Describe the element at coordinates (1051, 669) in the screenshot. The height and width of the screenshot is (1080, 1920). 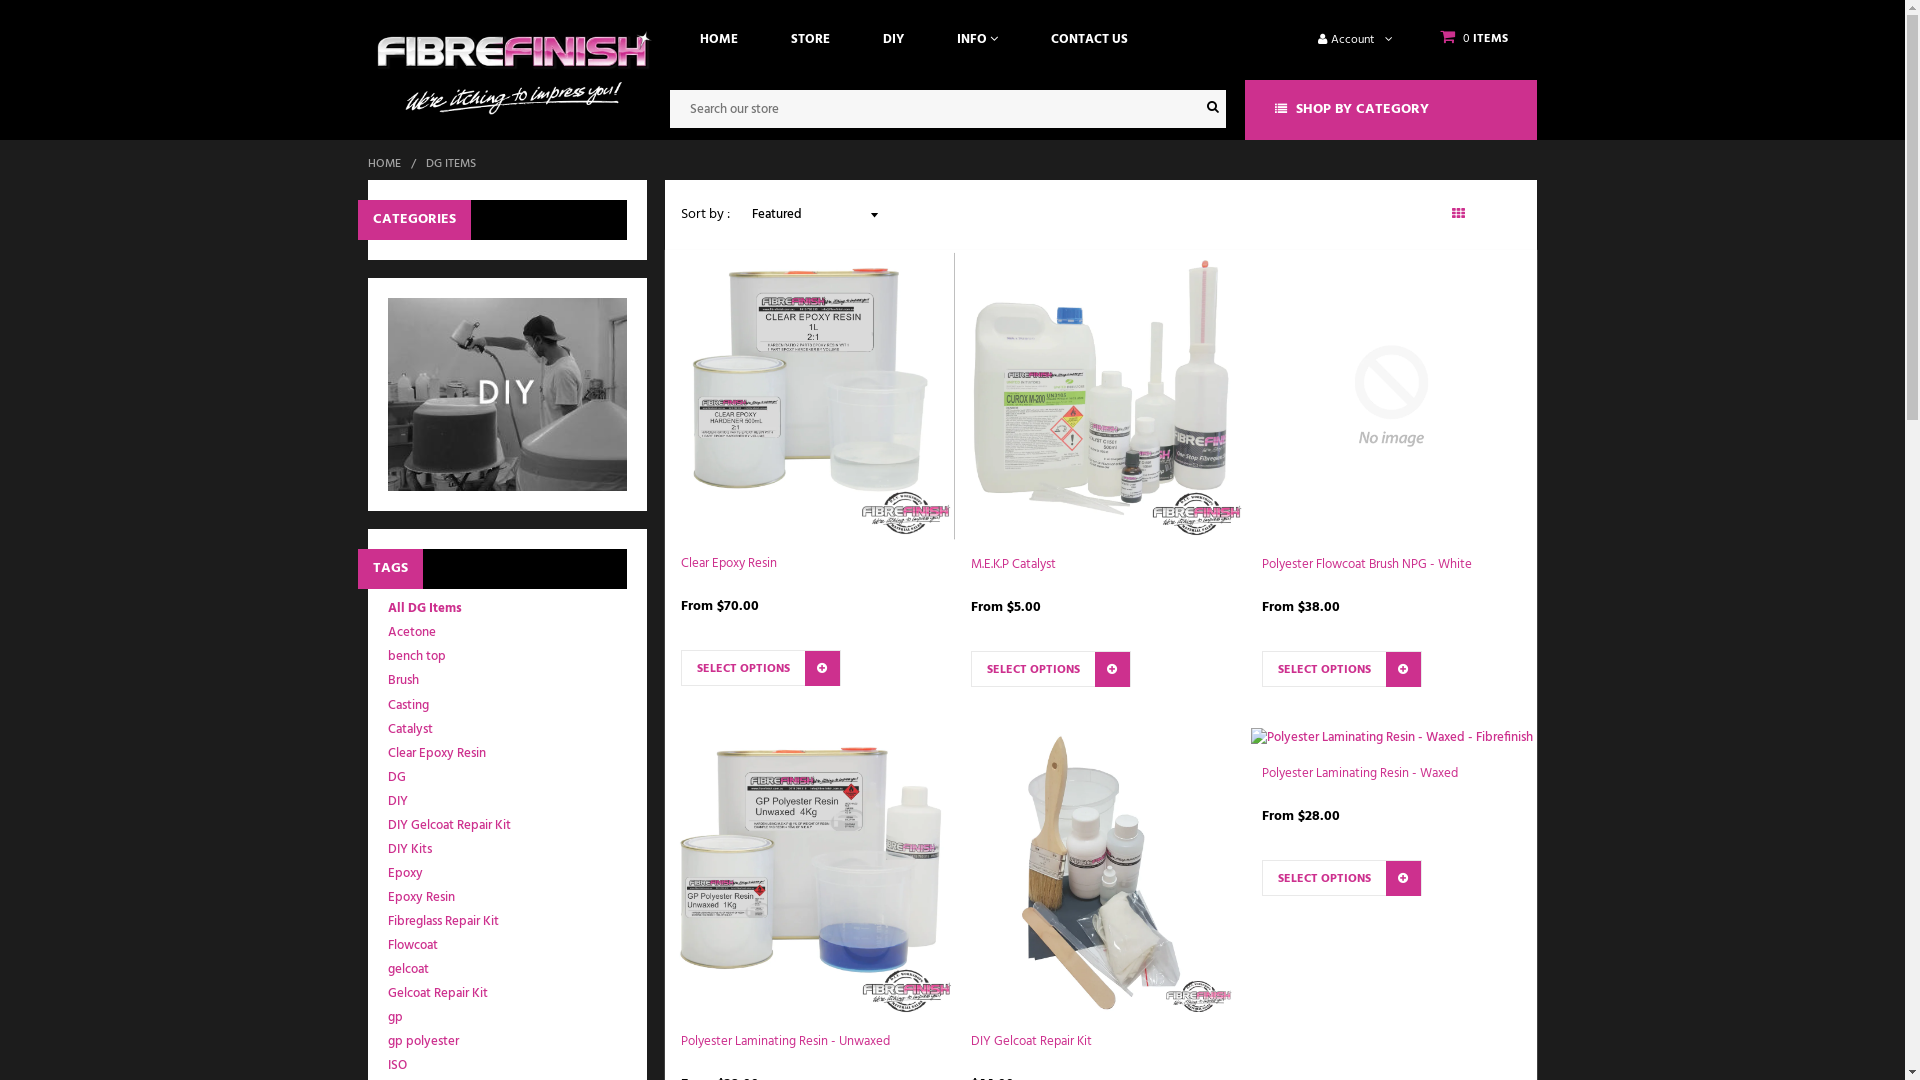
I see `SELECT OPTIONS` at that location.